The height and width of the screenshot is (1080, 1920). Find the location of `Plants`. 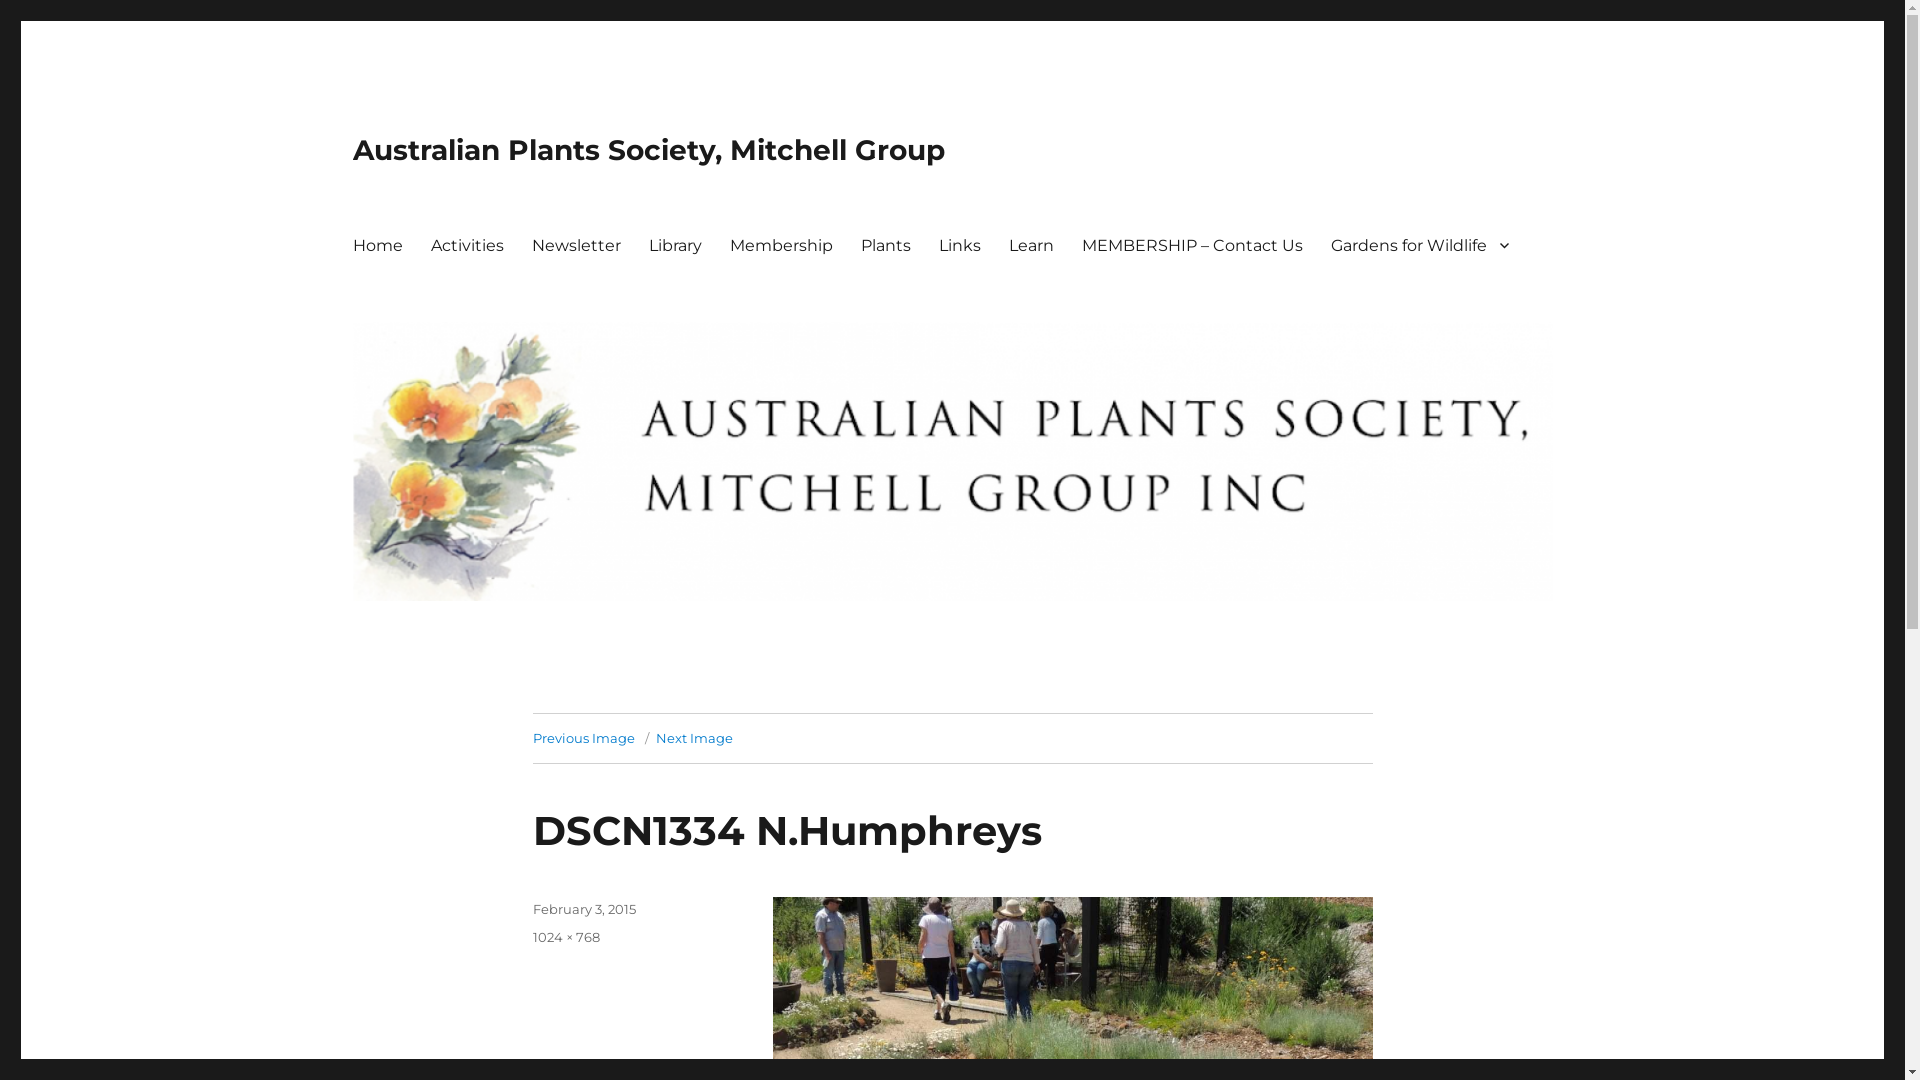

Plants is located at coordinates (885, 245).